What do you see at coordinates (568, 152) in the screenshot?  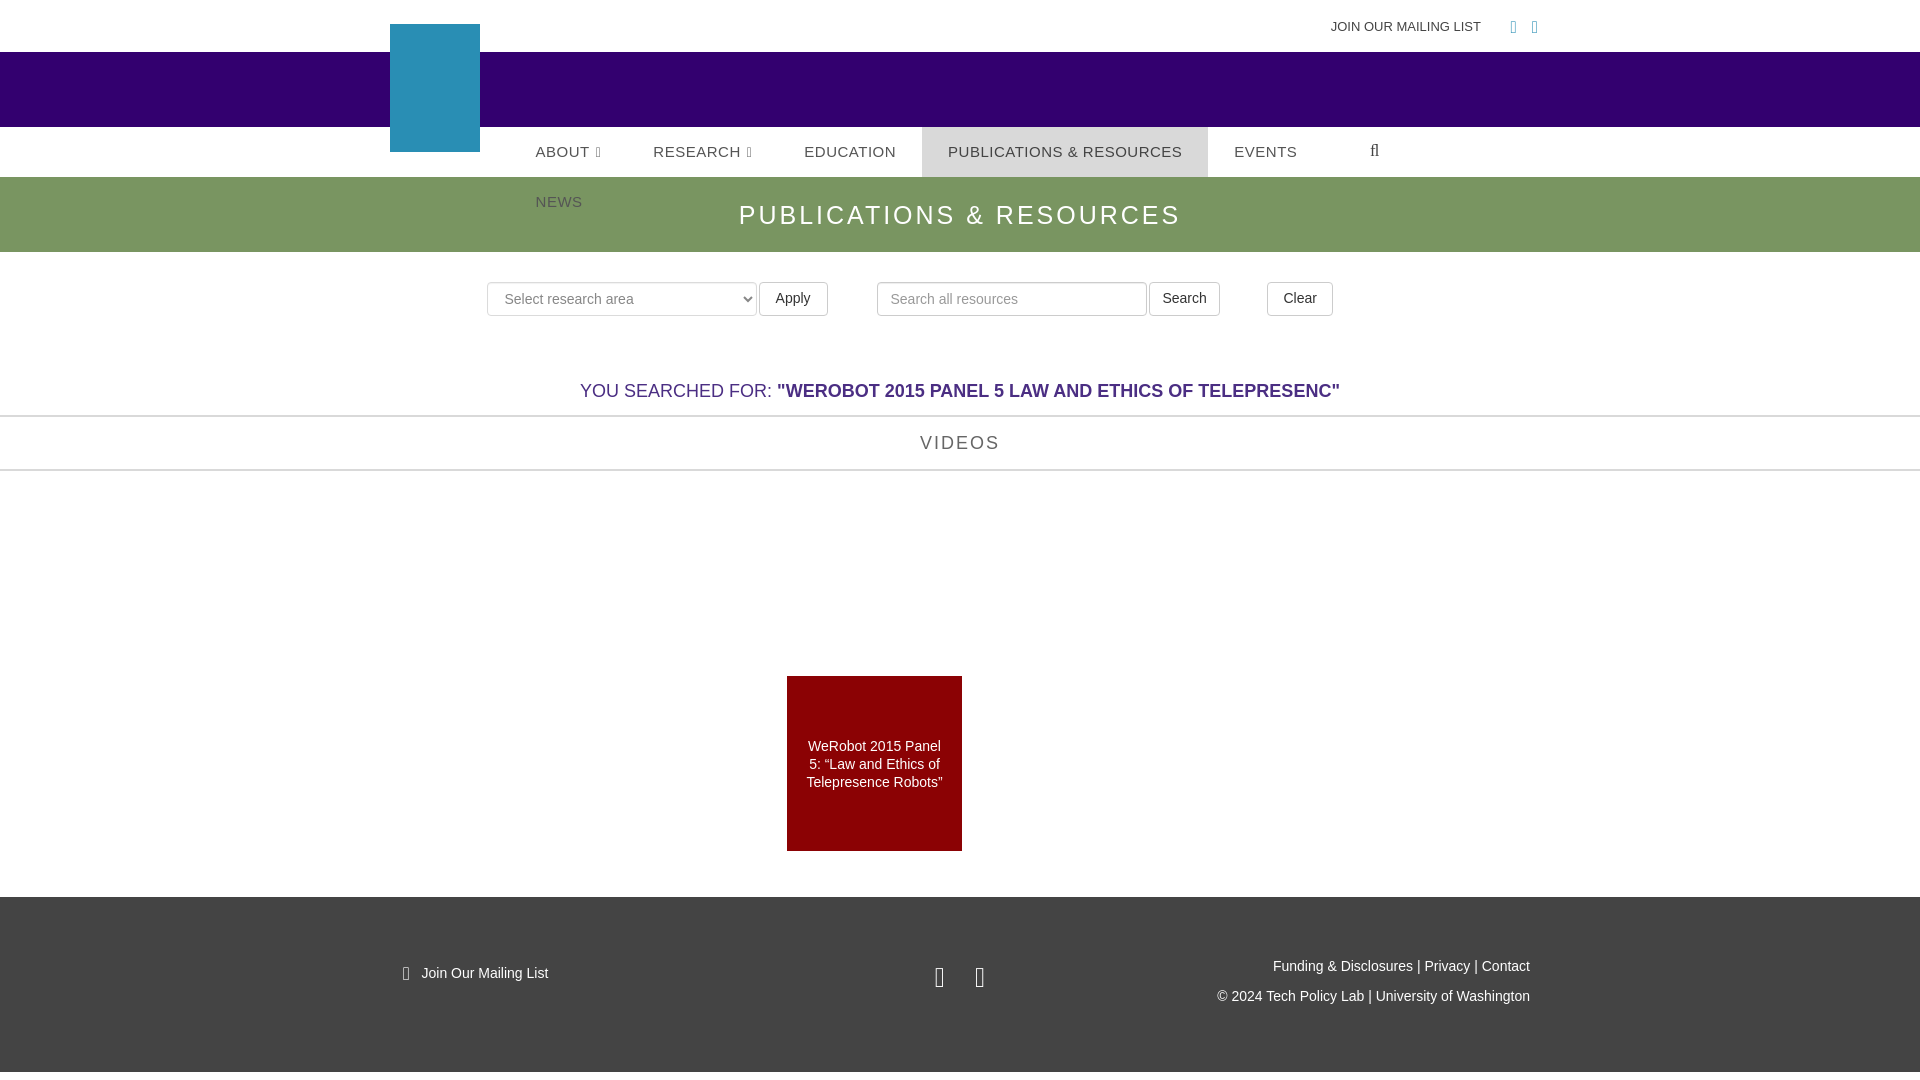 I see `ABOUT` at bounding box center [568, 152].